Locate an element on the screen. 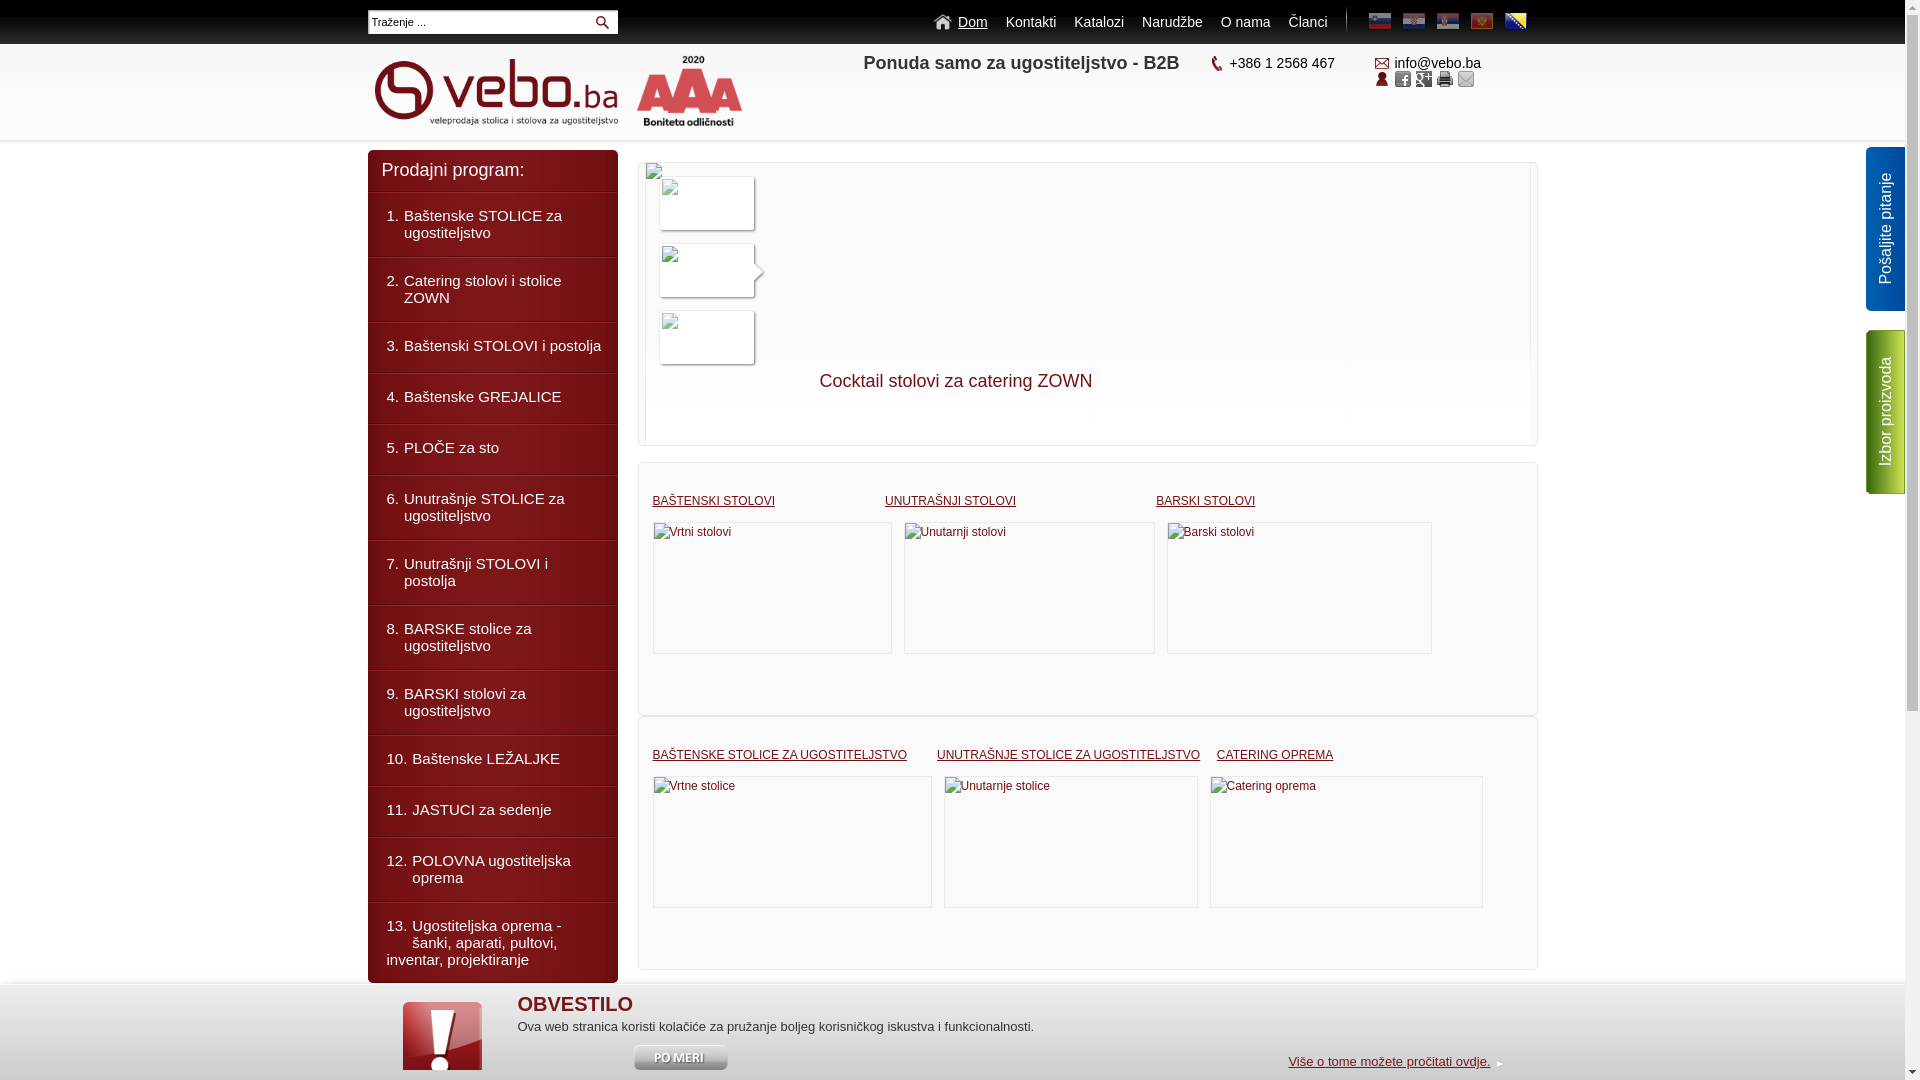  Facebook is located at coordinates (1402, 79).